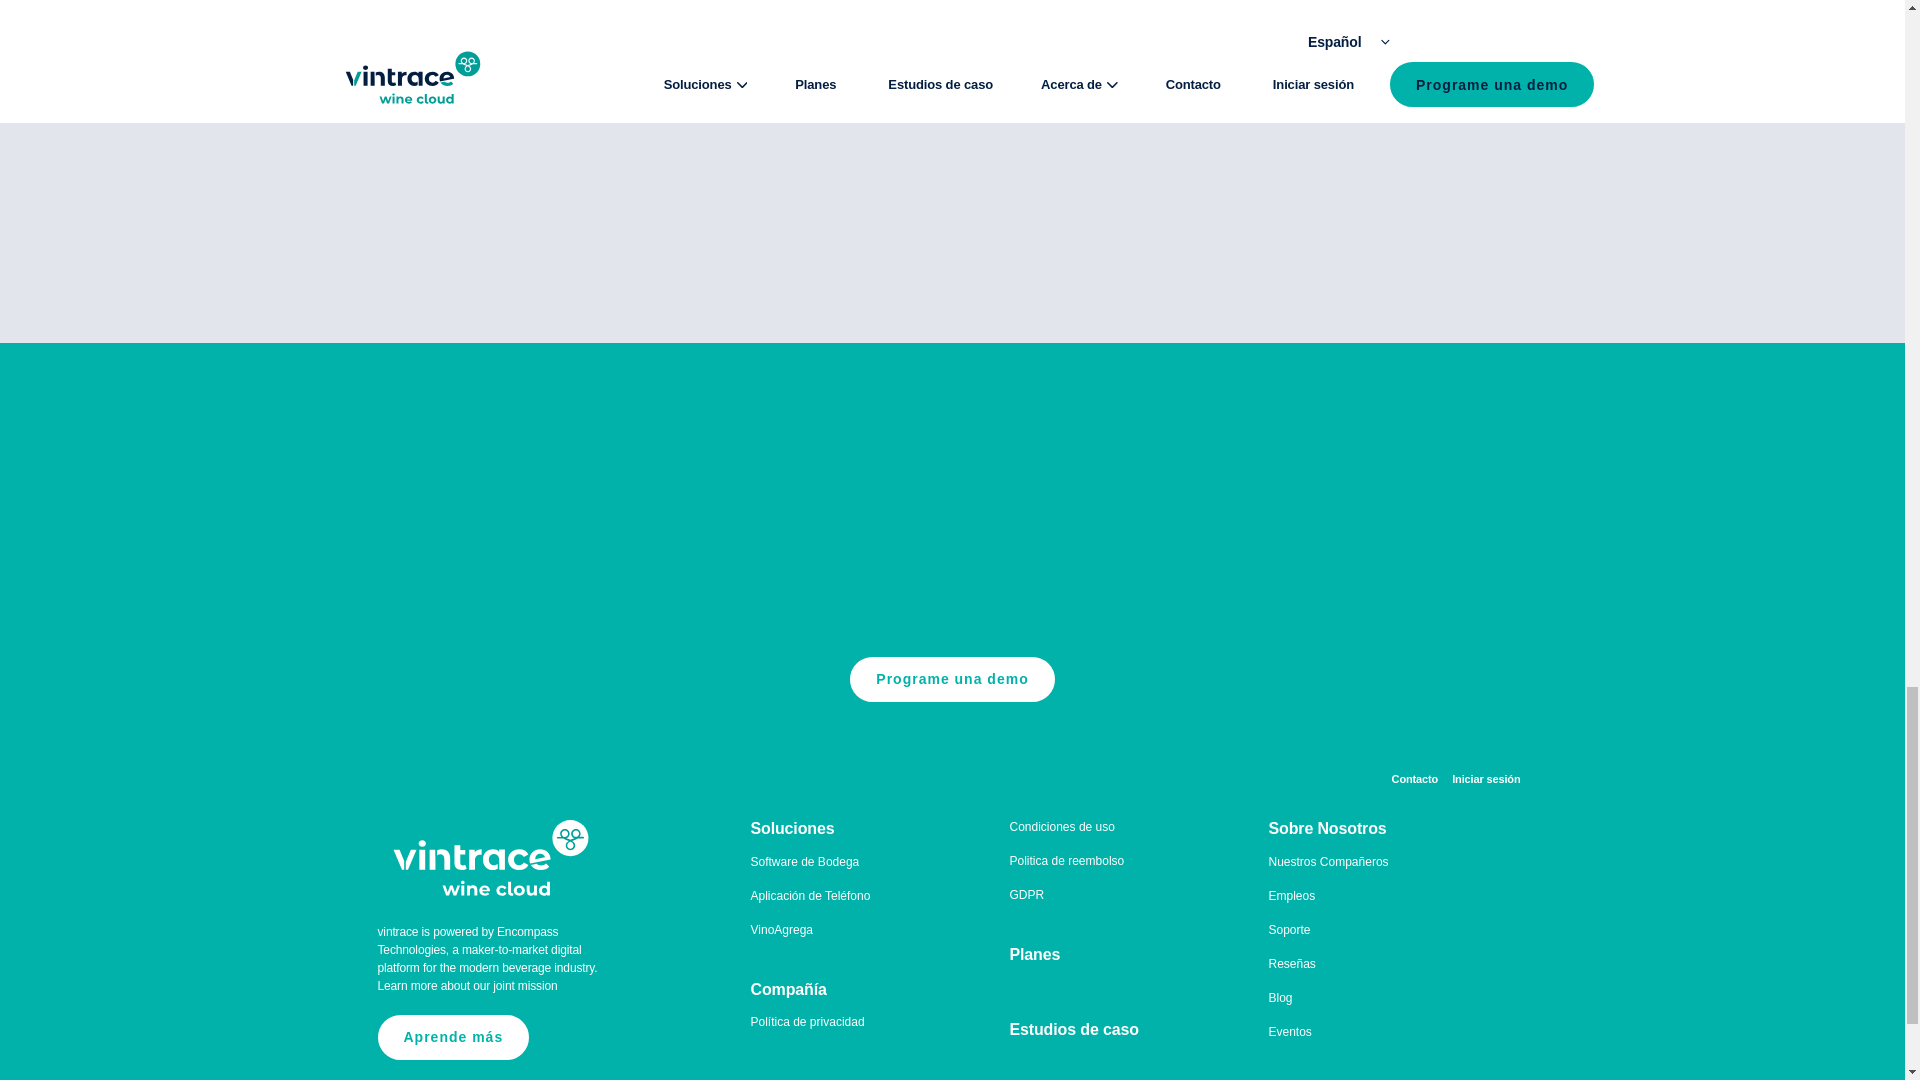 This screenshot has width=1920, height=1080. I want to click on Eventos, so click(1289, 1031).